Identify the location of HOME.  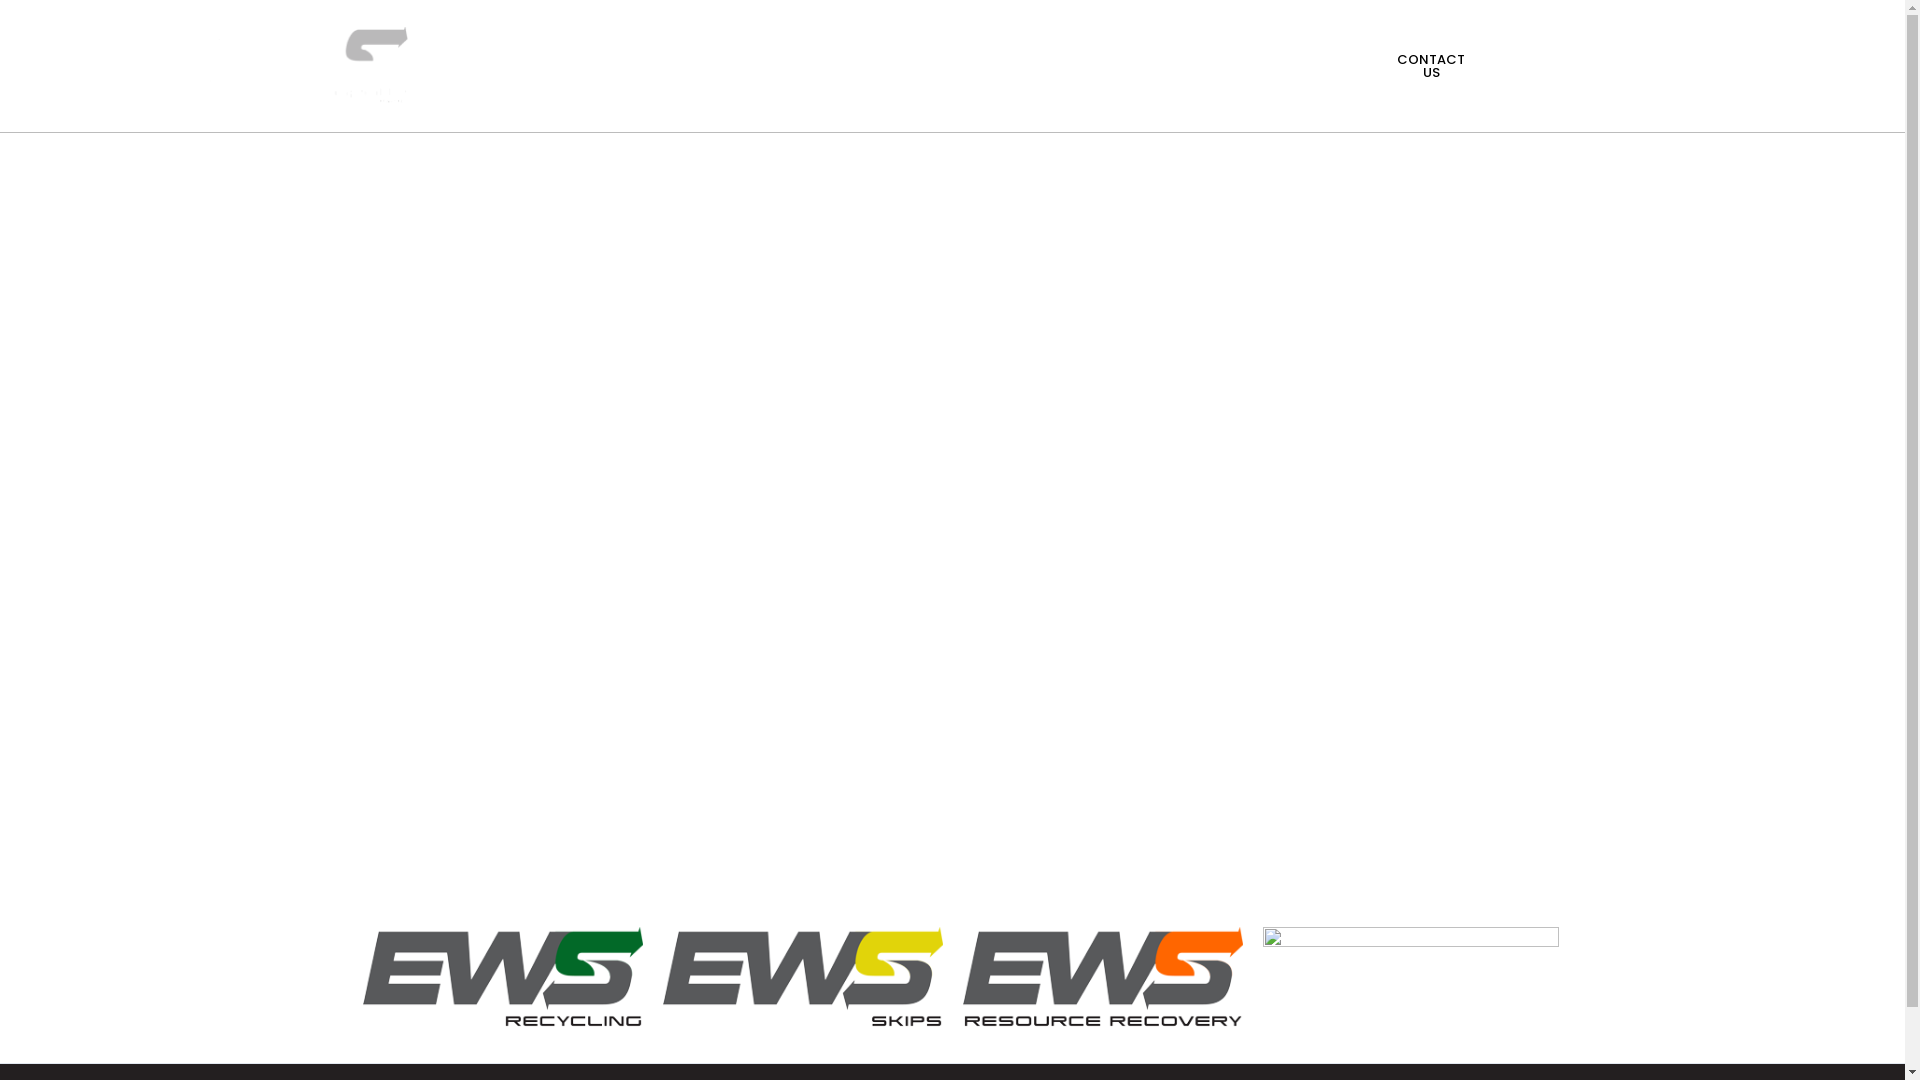
(532, 43).